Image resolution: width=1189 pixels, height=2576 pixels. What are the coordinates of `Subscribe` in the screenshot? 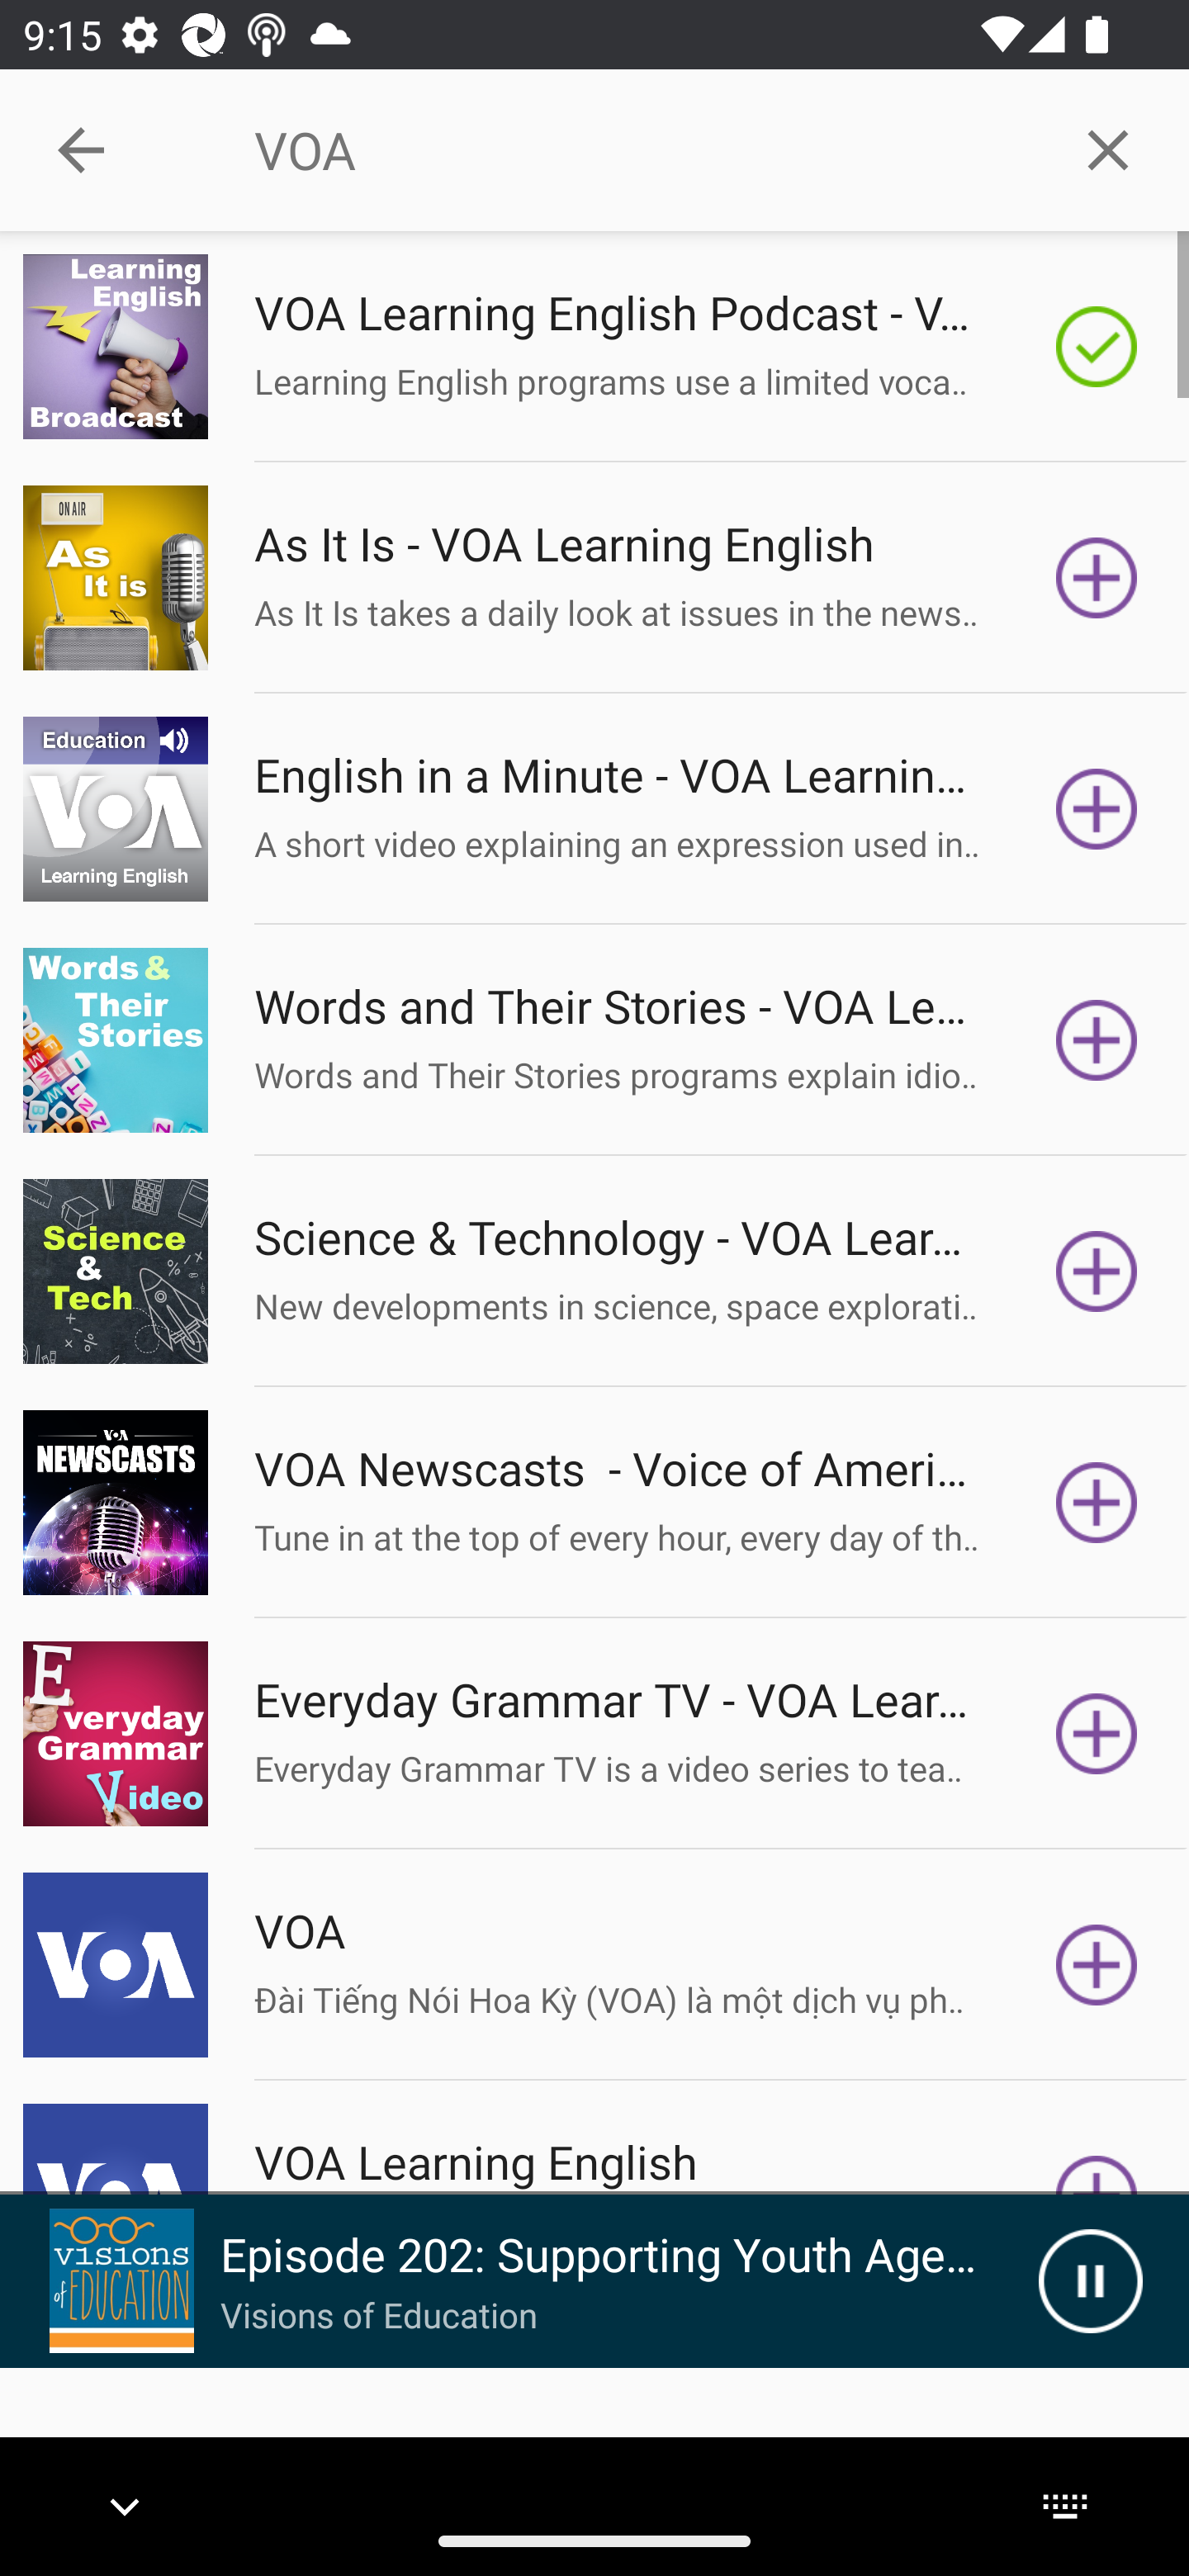 It's located at (1097, 809).